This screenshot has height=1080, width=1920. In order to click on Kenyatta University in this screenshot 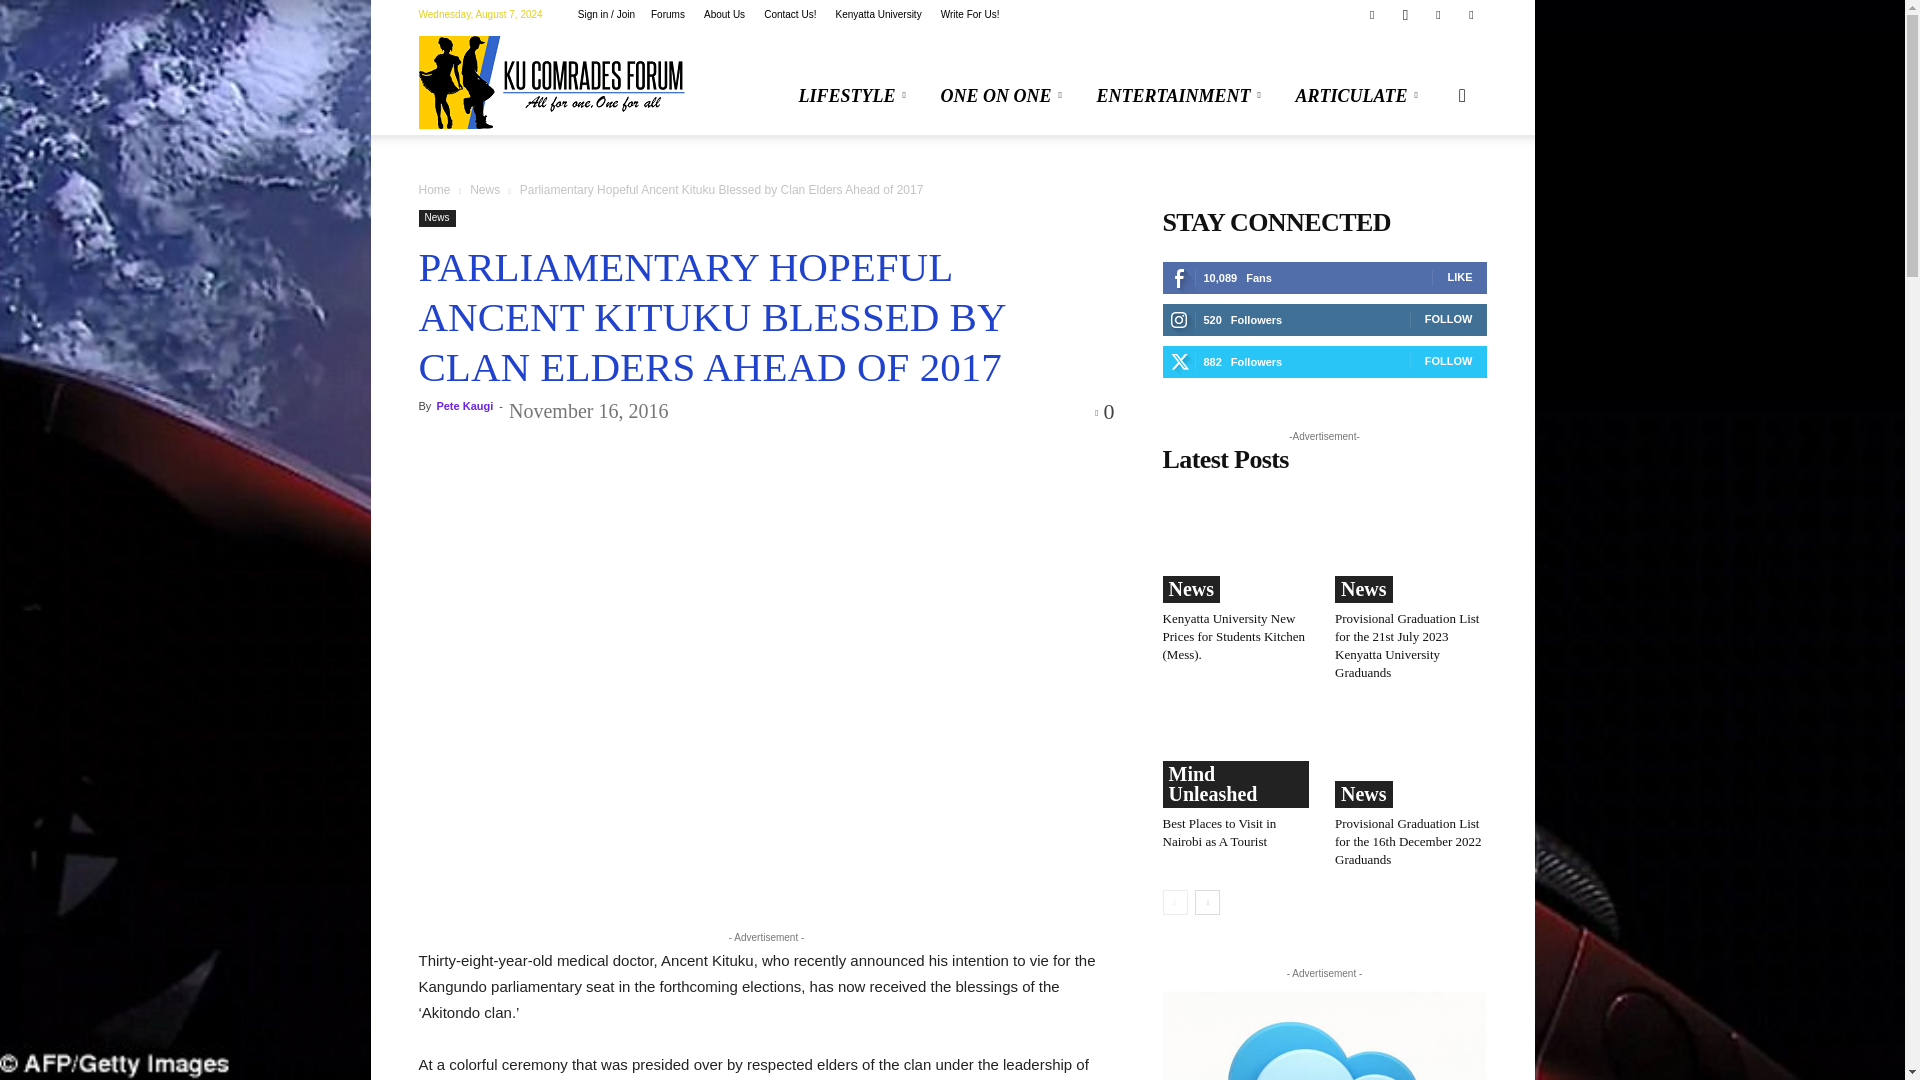, I will do `click(878, 14)`.